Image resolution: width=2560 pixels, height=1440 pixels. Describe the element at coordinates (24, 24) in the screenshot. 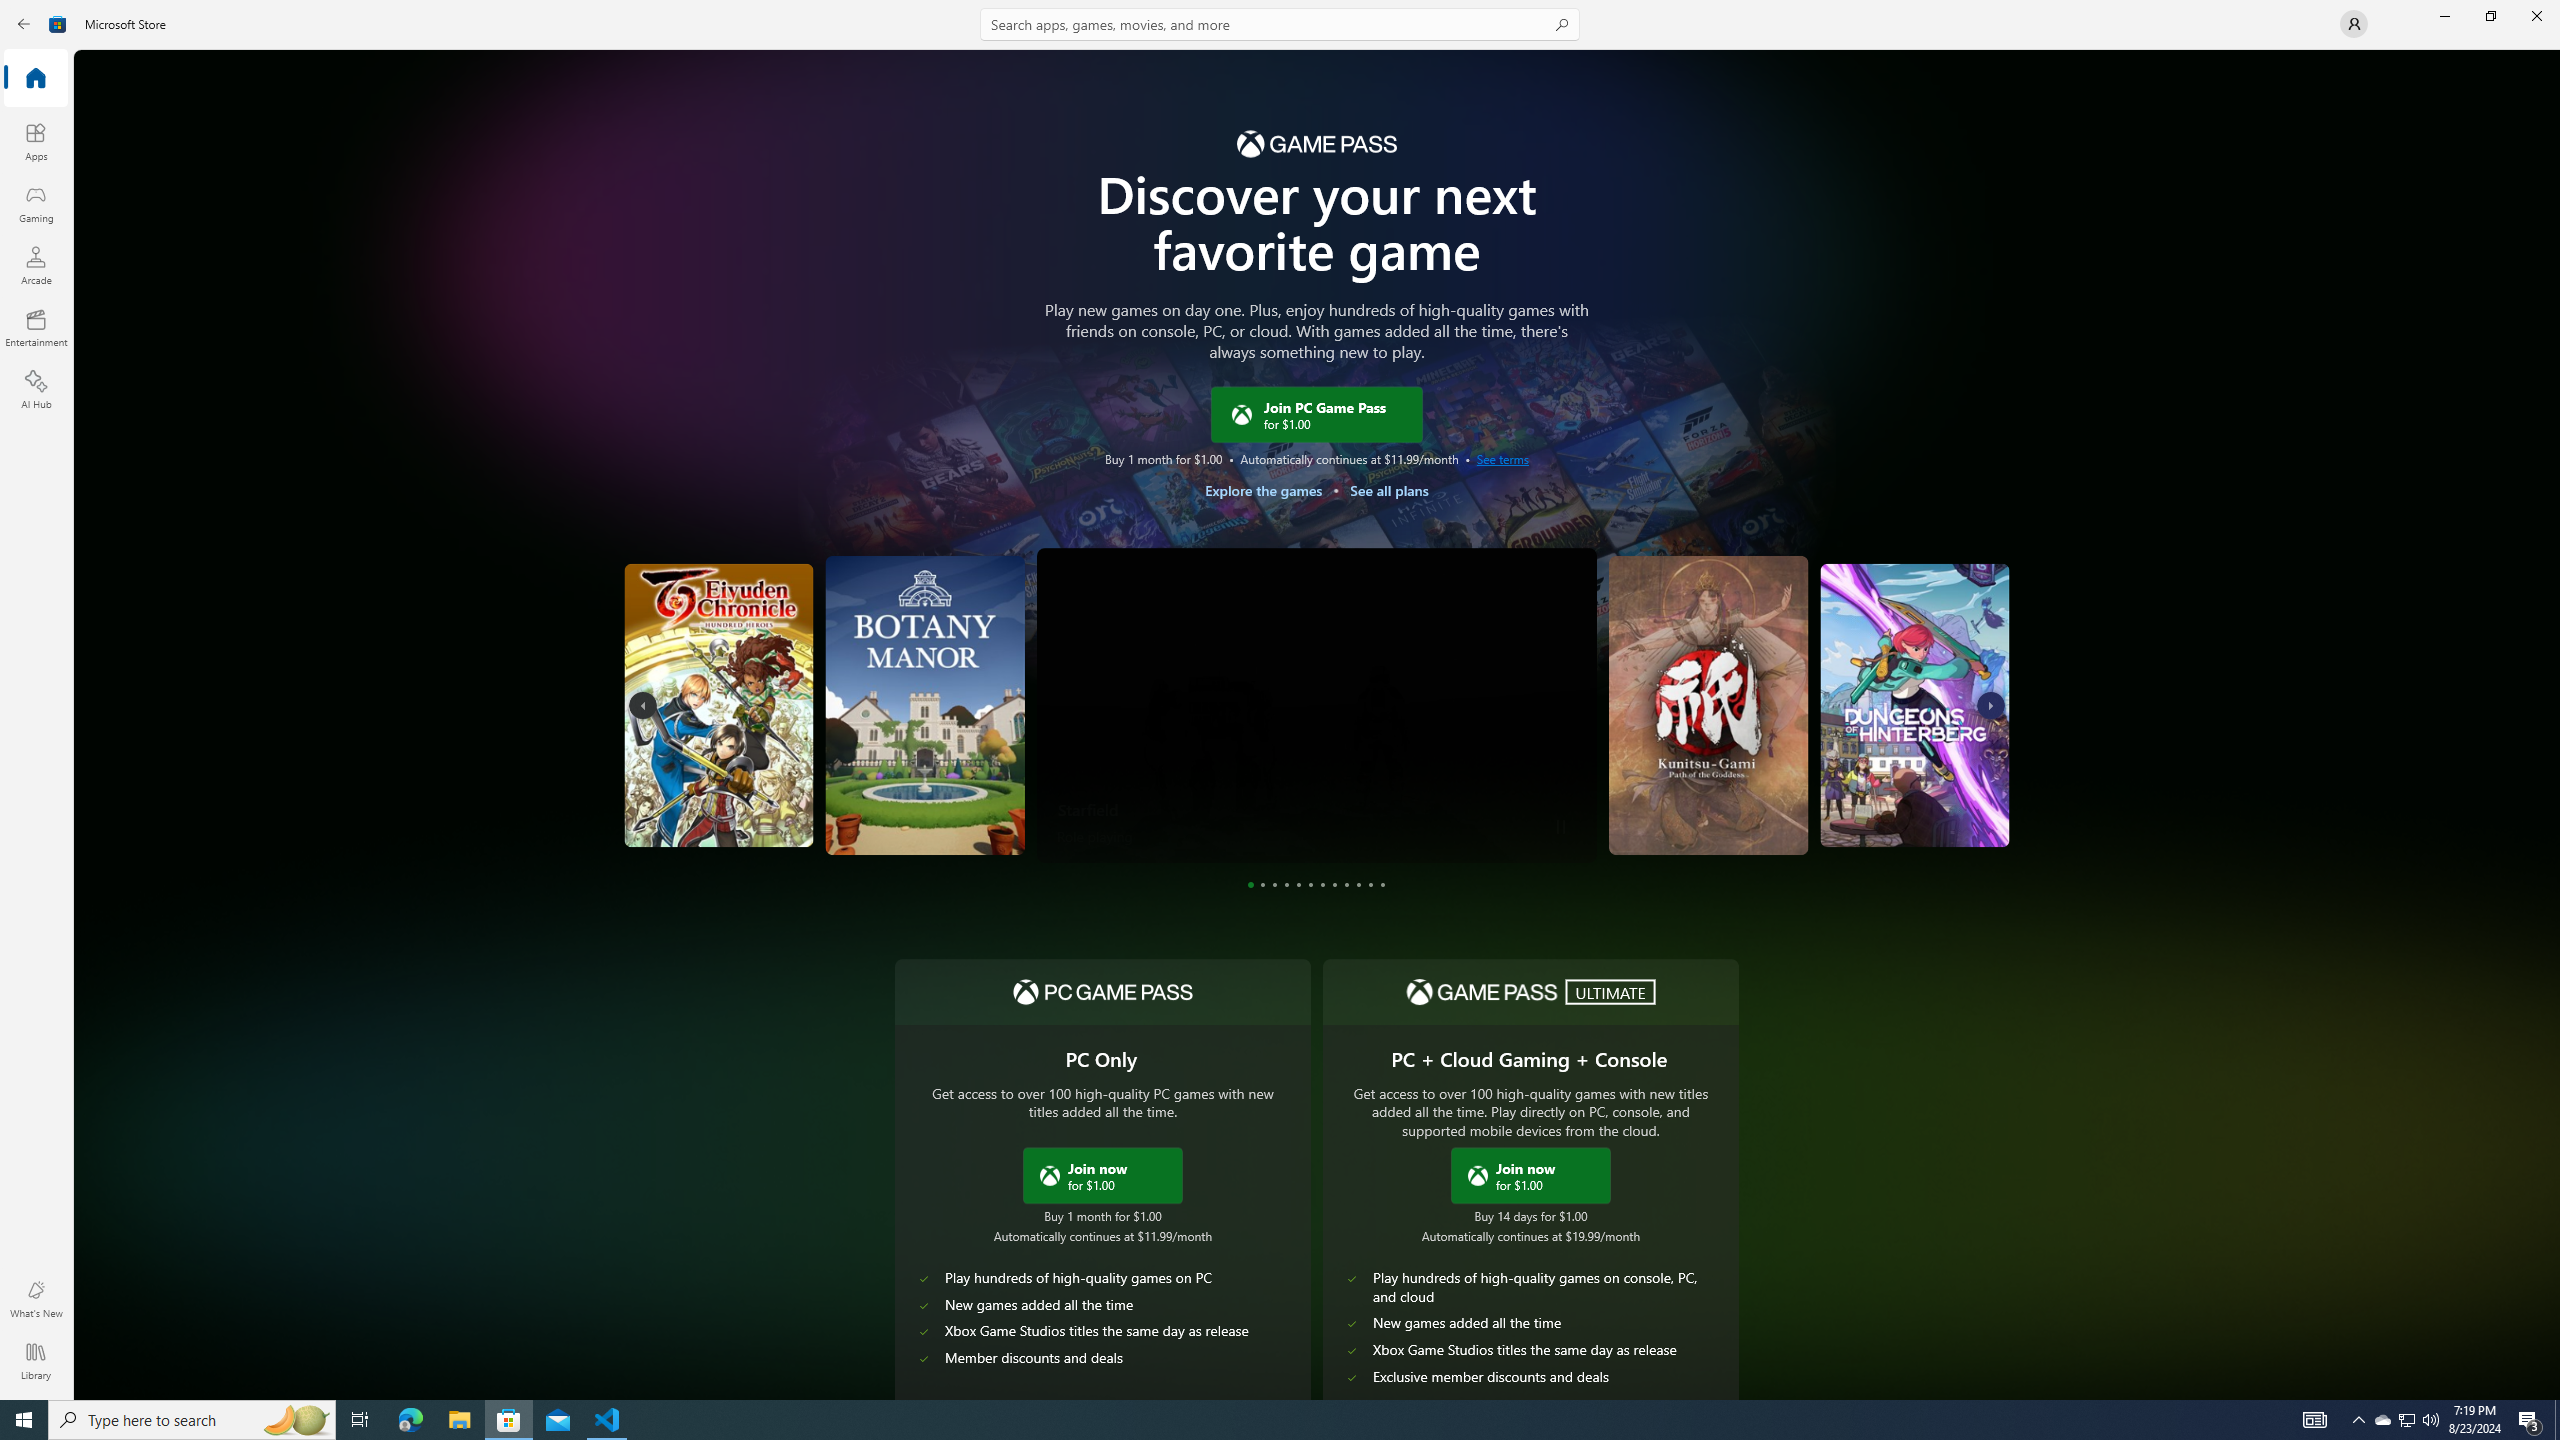

I see `Back` at that location.